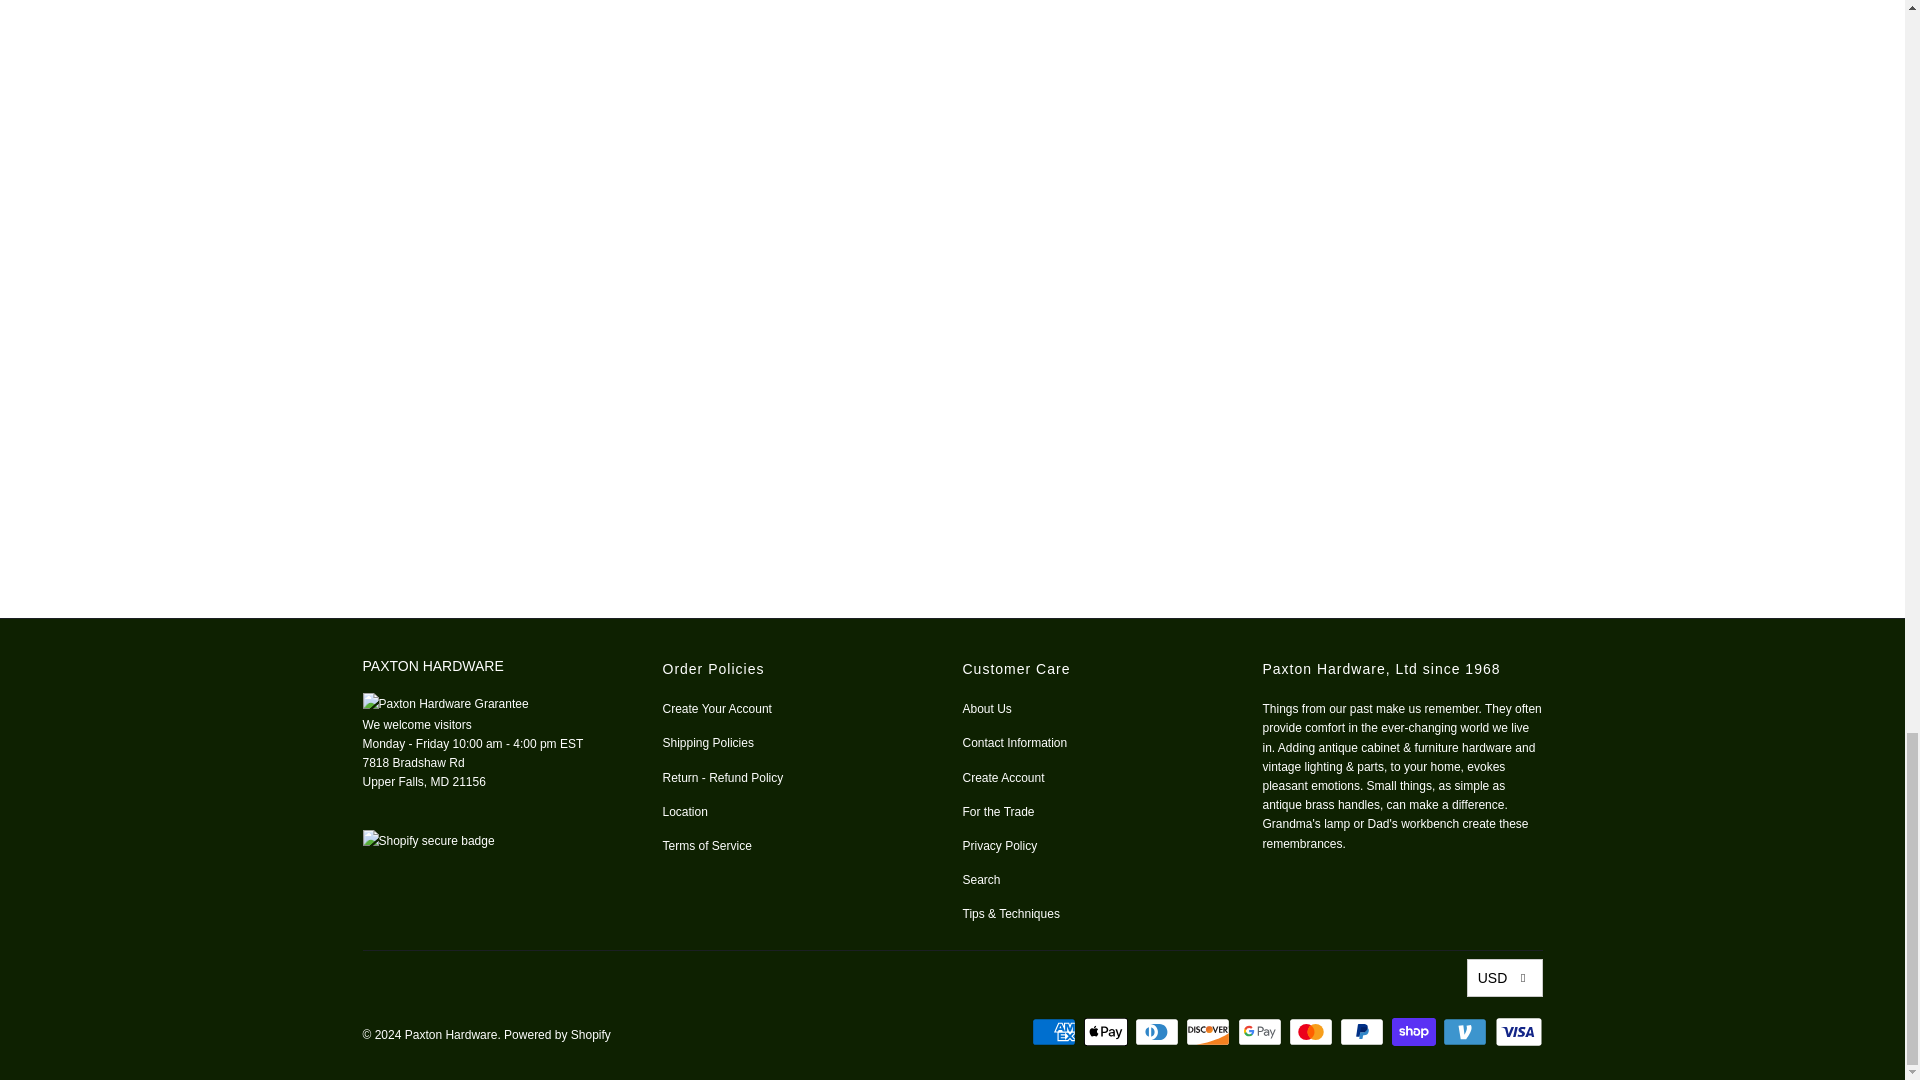 The width and height of the screenshot is (1920, 1080). Describe the element at coordinates (1108, 1032) in the screenshot. I see `Apple Pay` at that location.